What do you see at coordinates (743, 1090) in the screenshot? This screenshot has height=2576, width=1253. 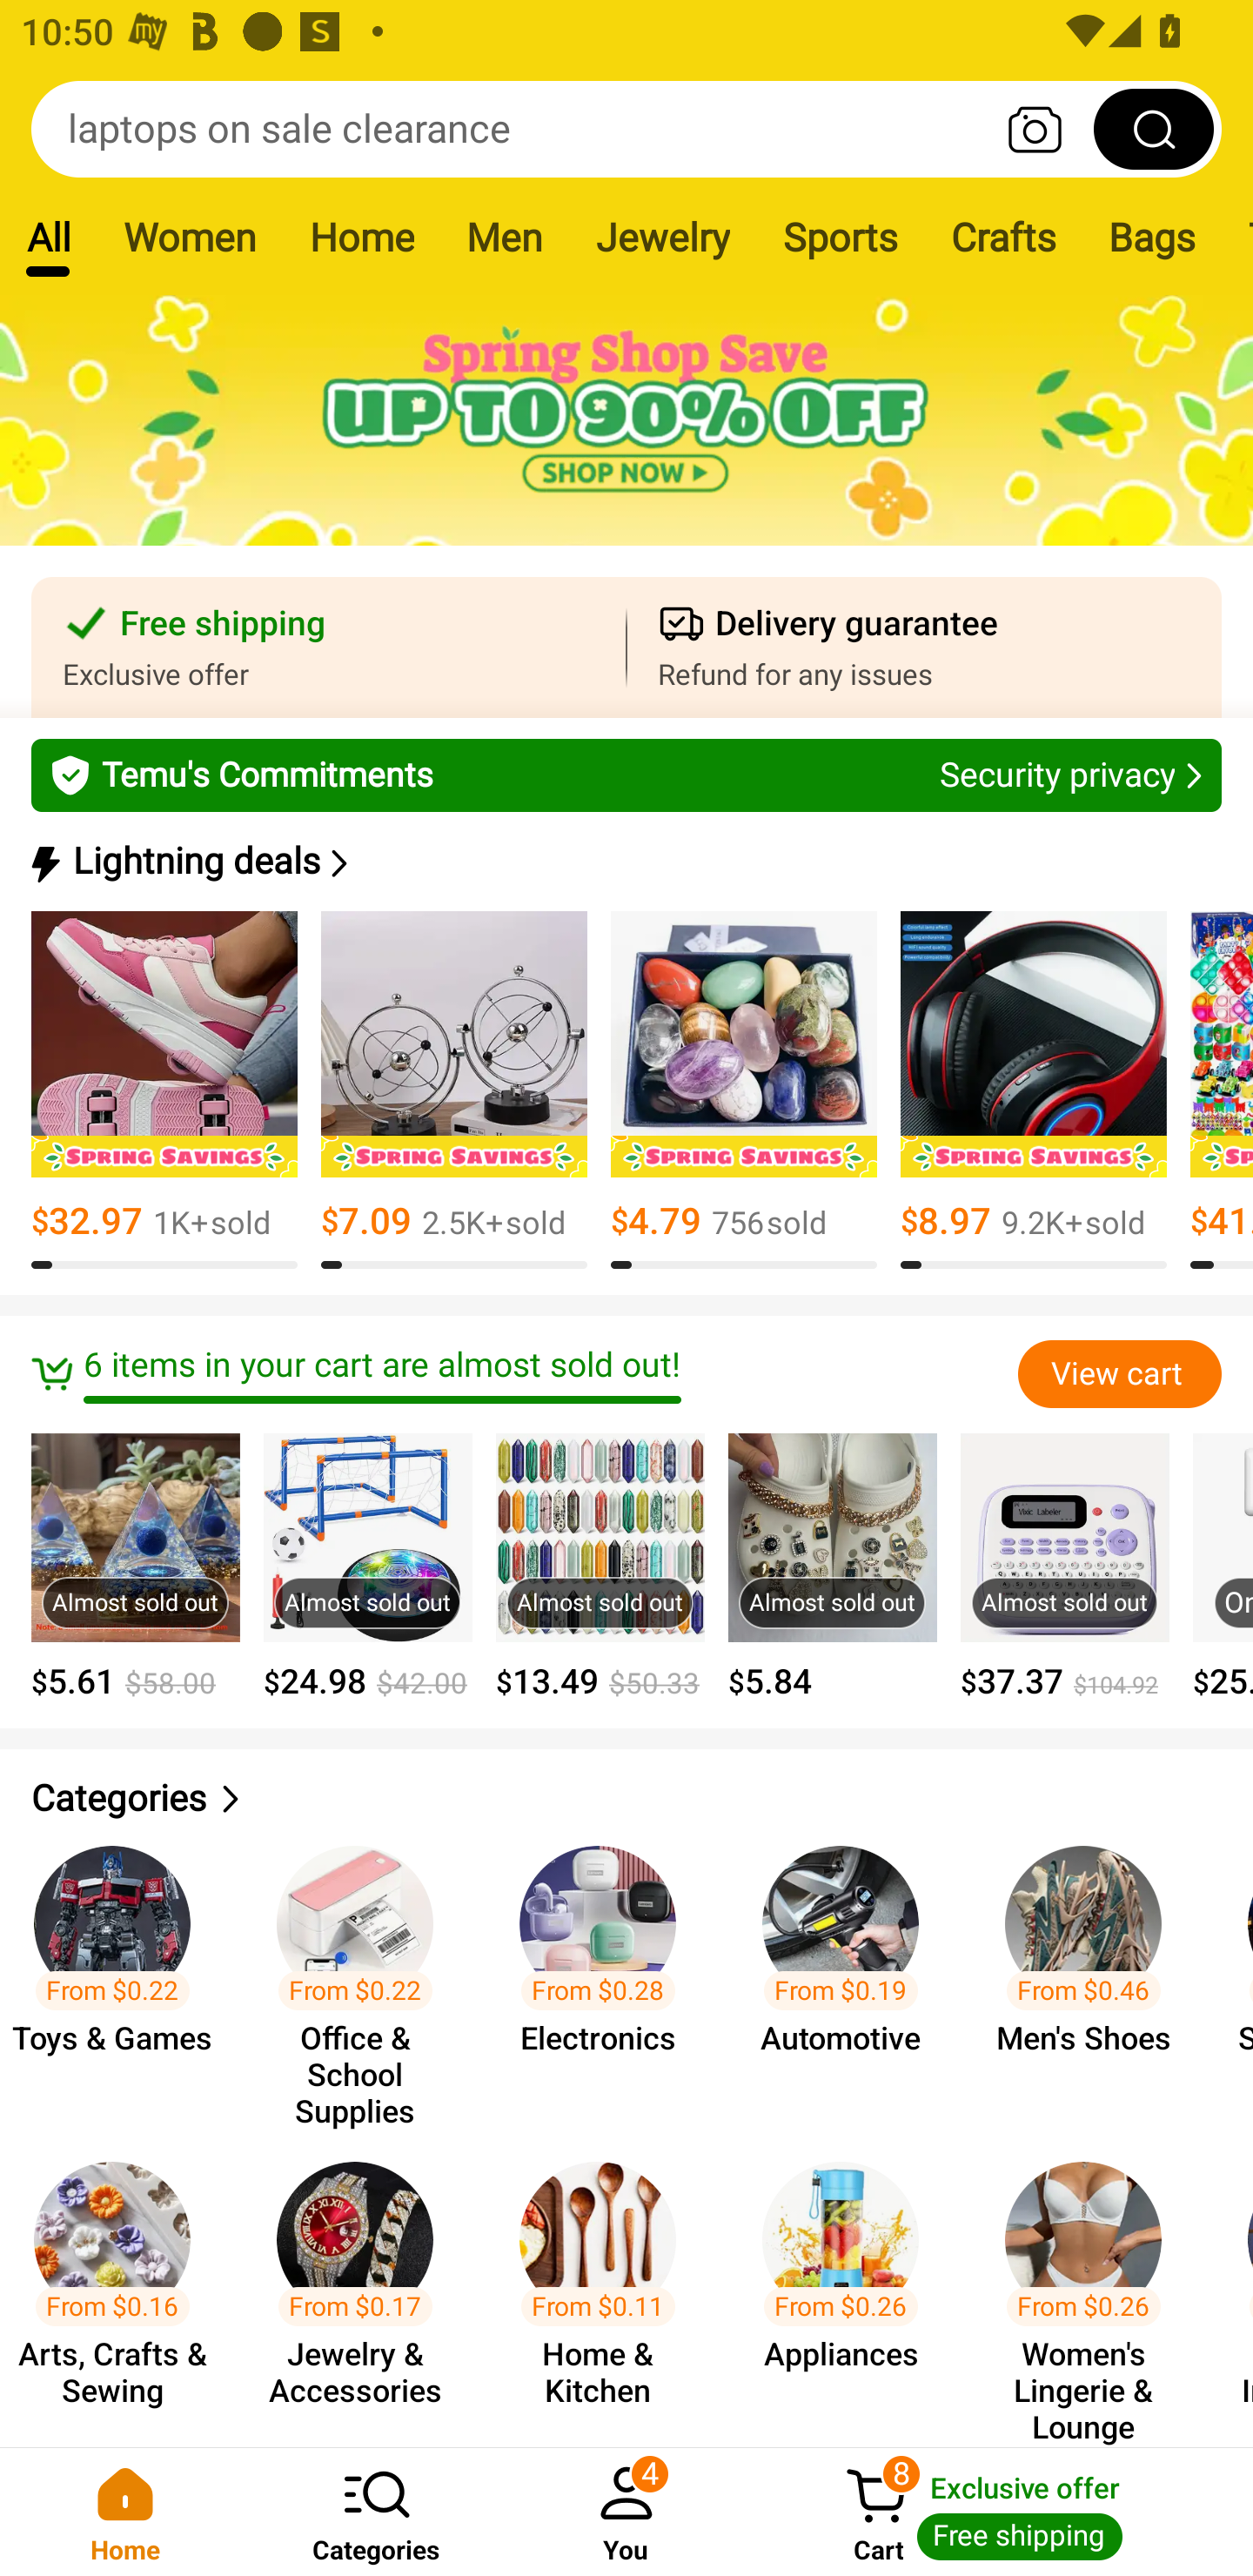 I see `$4.79 756￼sold 8.0` at bounding box center [743, 1090].